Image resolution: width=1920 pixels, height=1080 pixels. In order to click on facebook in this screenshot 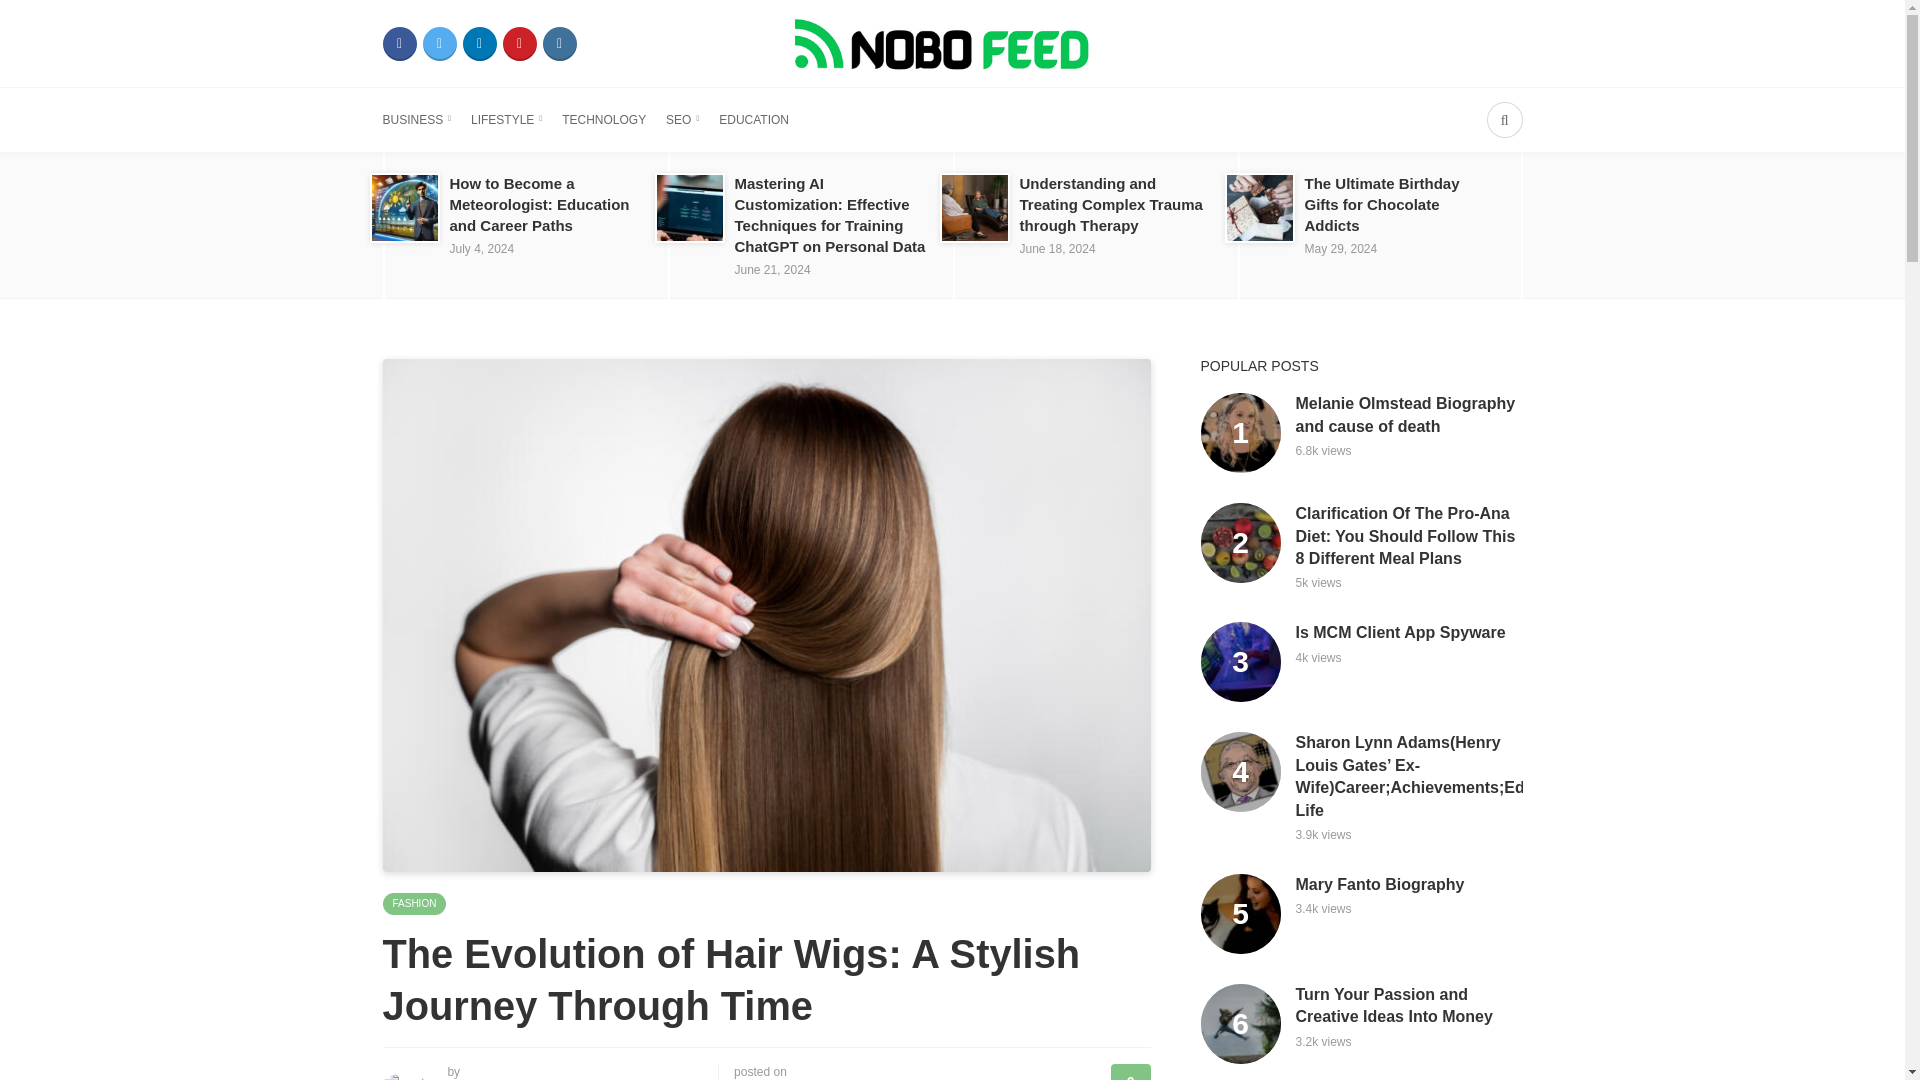, I will do `click(399, 44)`.